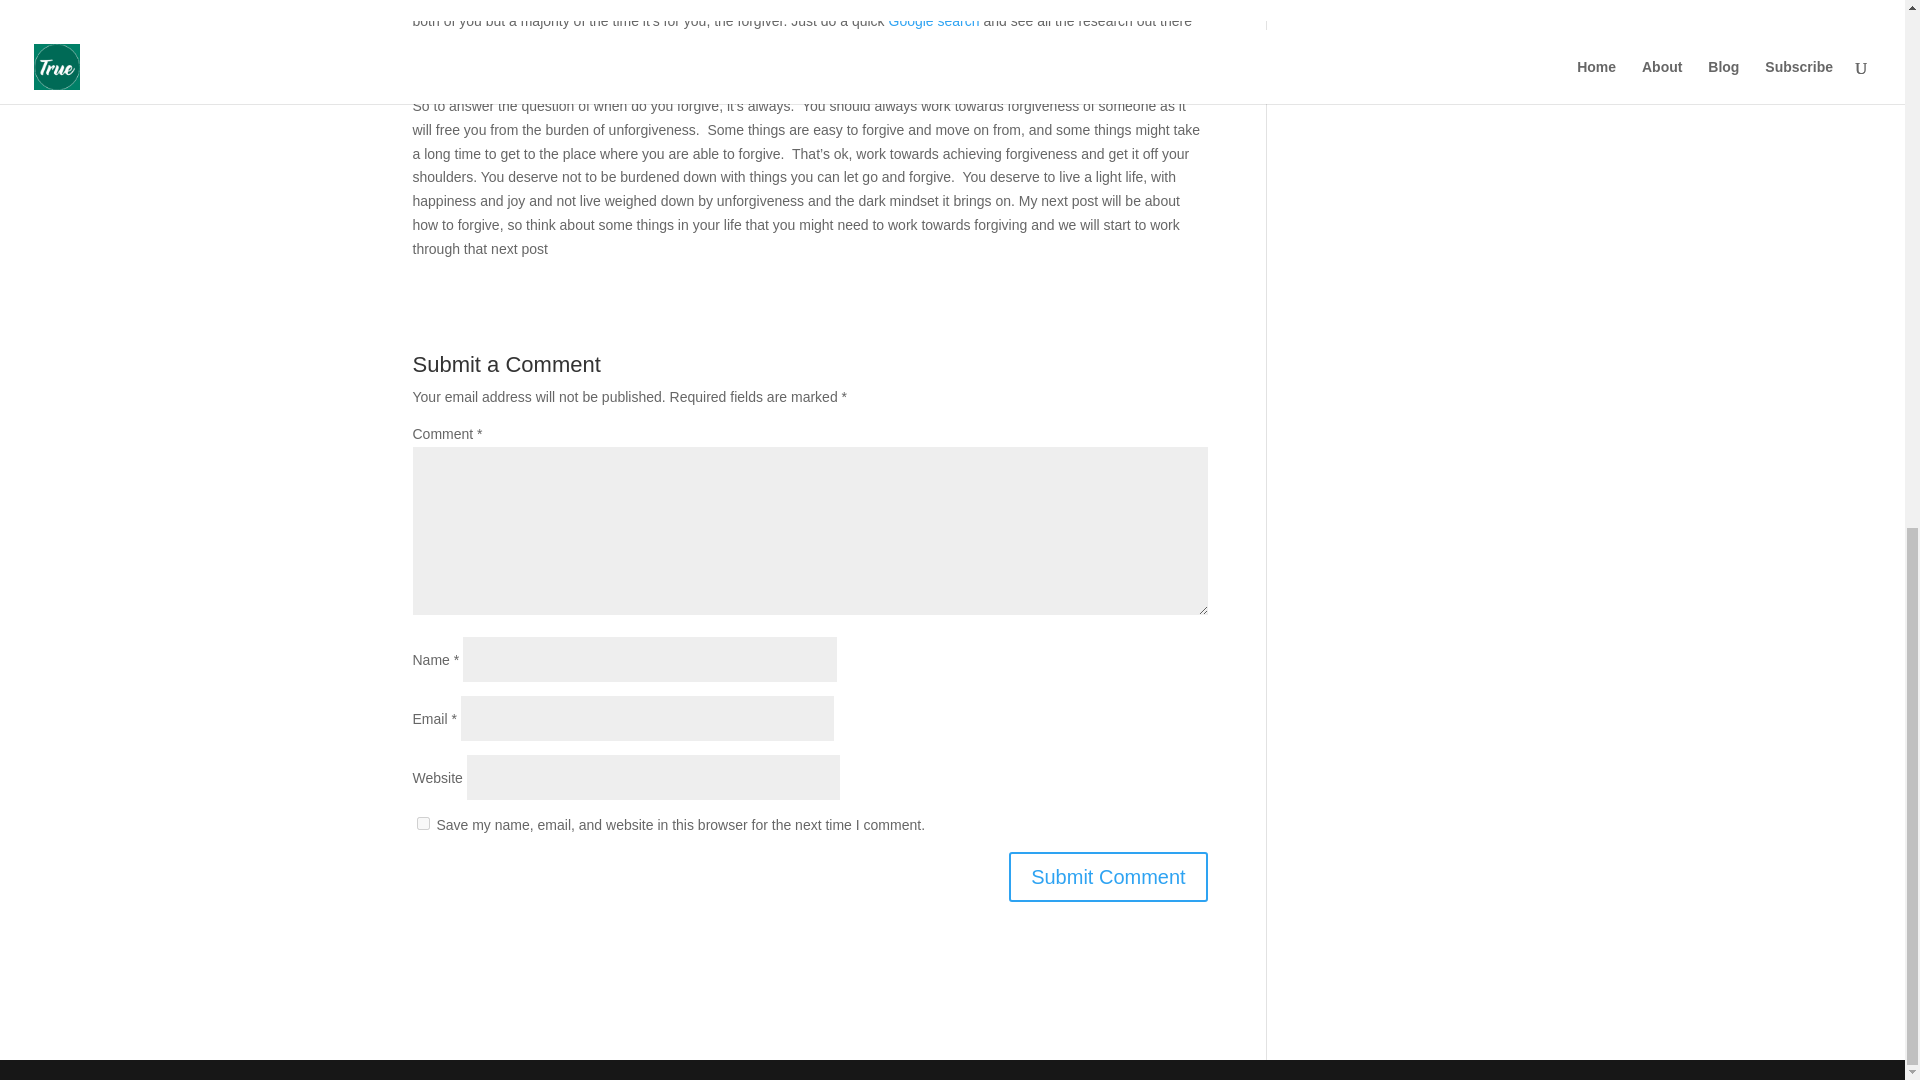 The height and width of the screenshot is (1080, 1920). I want to click on Google search, so click(933, 20).